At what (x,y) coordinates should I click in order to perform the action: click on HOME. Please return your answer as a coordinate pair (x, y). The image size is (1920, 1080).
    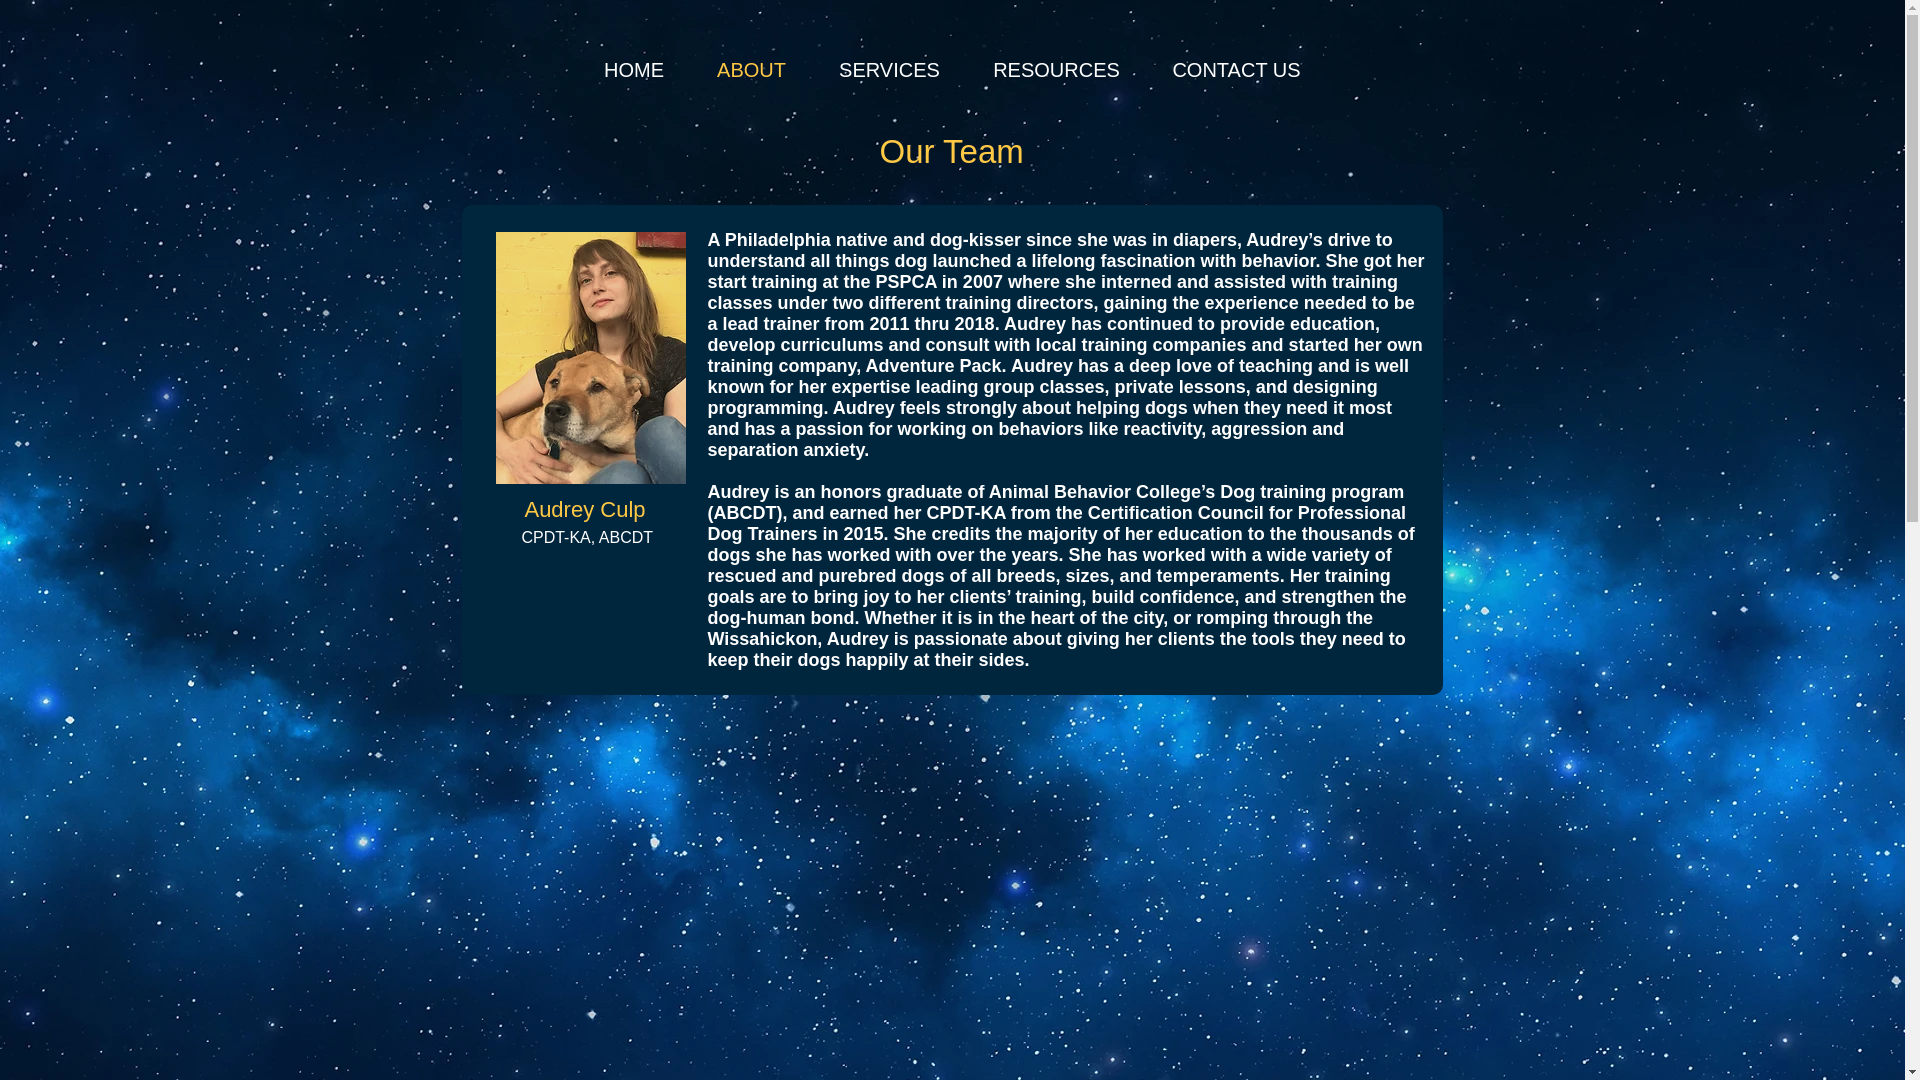
    Looking at the image, I should click on (634, 70).